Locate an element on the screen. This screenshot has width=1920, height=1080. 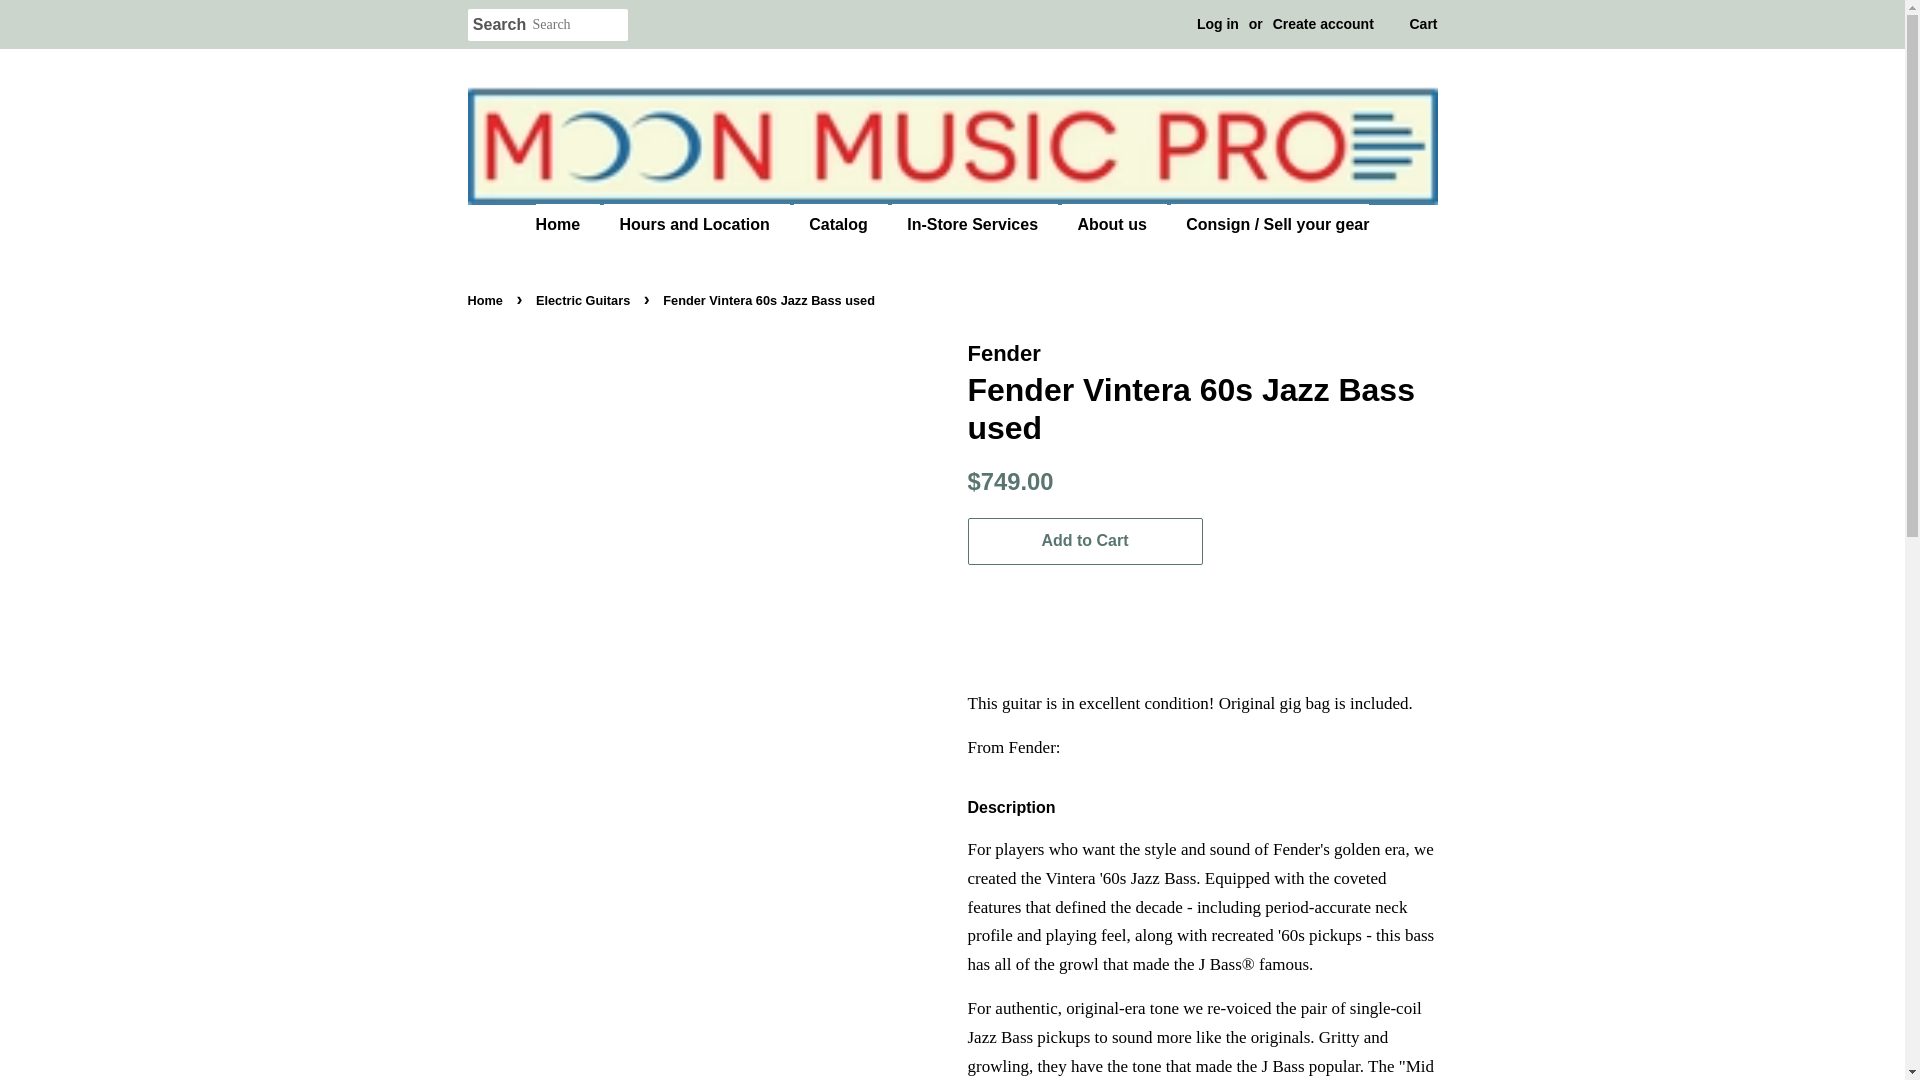
Catalog is located at coordinates (840, 224).